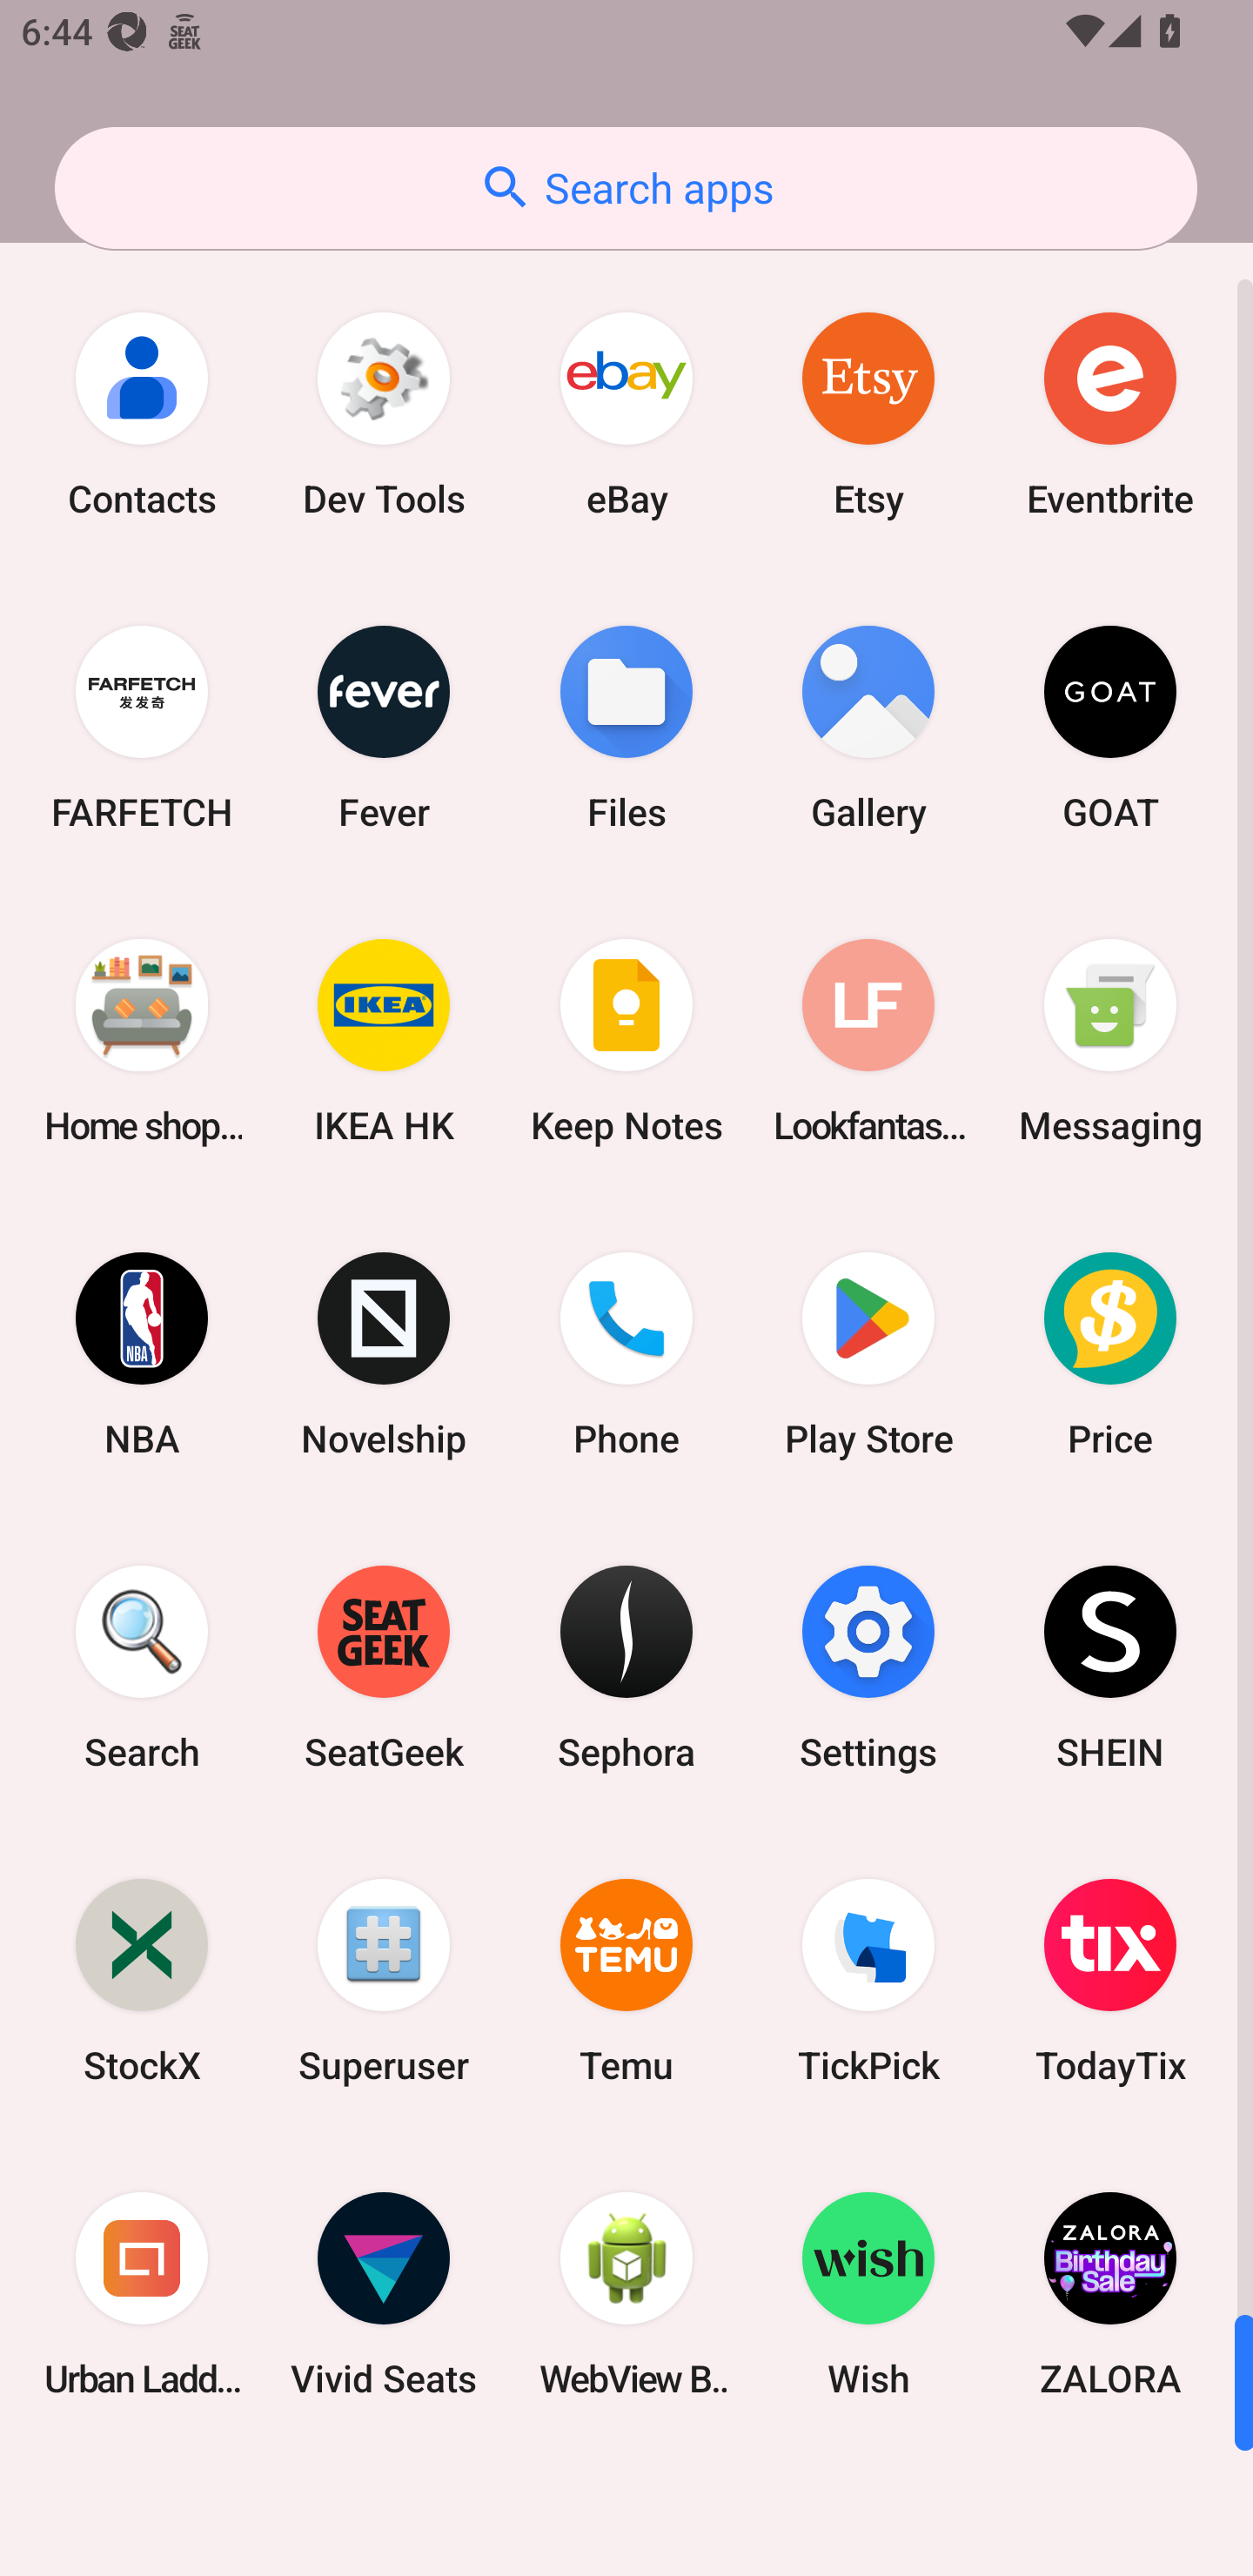  What do you see at coordinates (626, 414) in the screenshot?
I see `eBay` at bounding box center [626, 414].